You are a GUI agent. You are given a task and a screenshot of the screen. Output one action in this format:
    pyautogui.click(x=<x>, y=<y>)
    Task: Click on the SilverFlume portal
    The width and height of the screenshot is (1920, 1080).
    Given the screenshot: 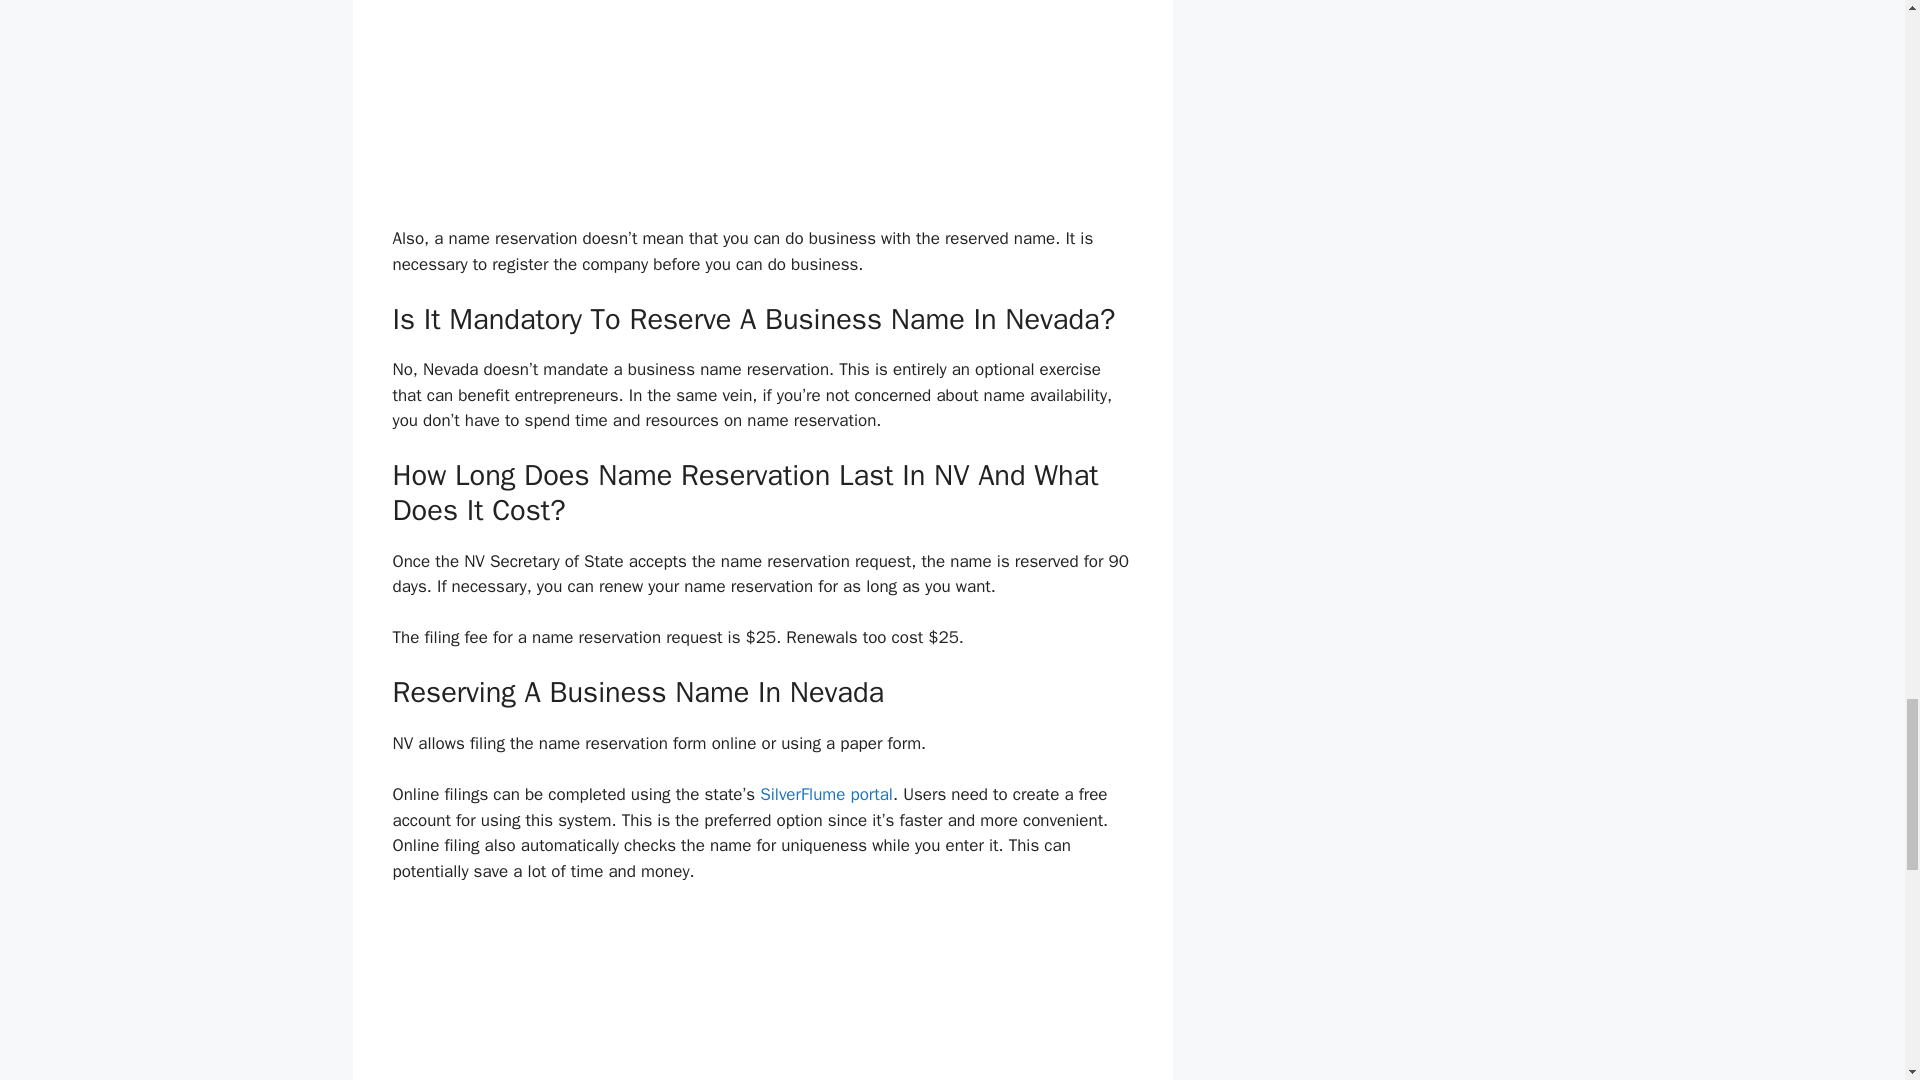 What is the action you would take?
    pyautogui.click(x=826, y=794)
    